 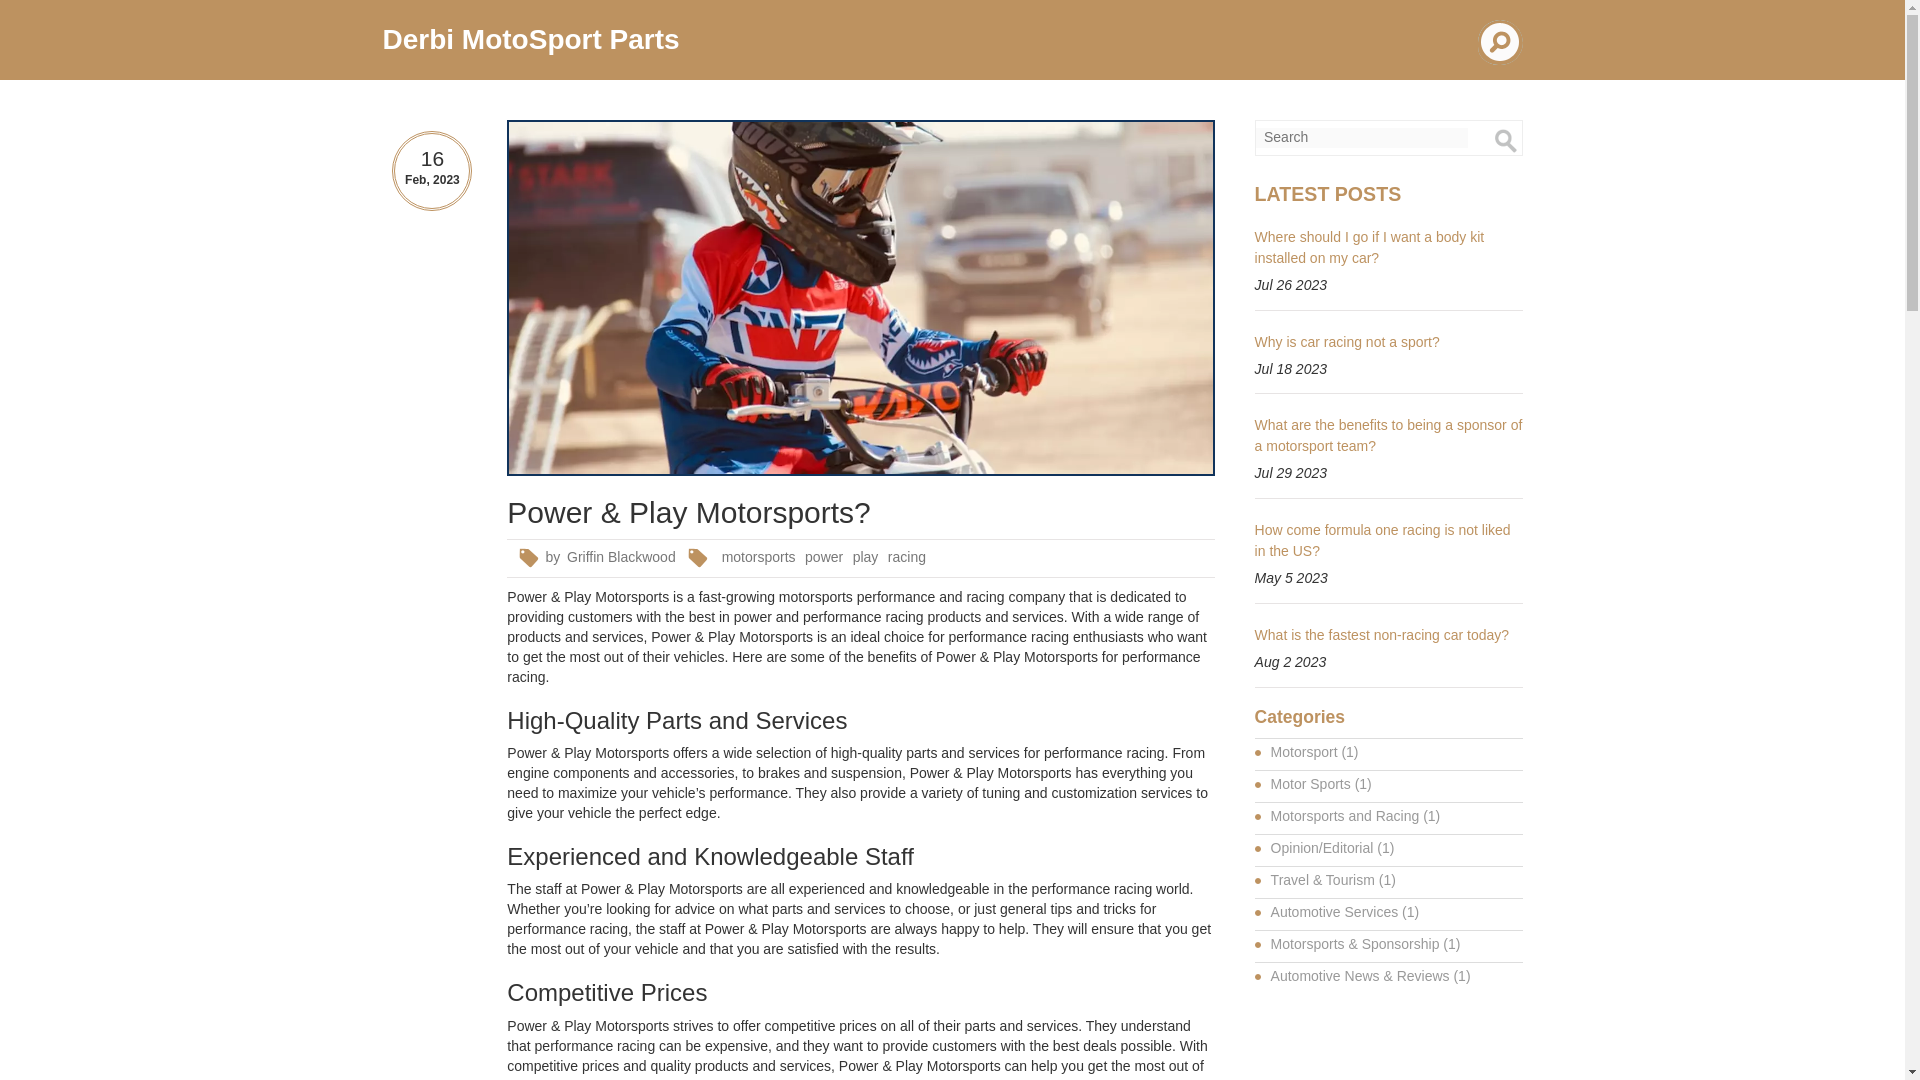 I want to click on play, so click(x=866, y=558).